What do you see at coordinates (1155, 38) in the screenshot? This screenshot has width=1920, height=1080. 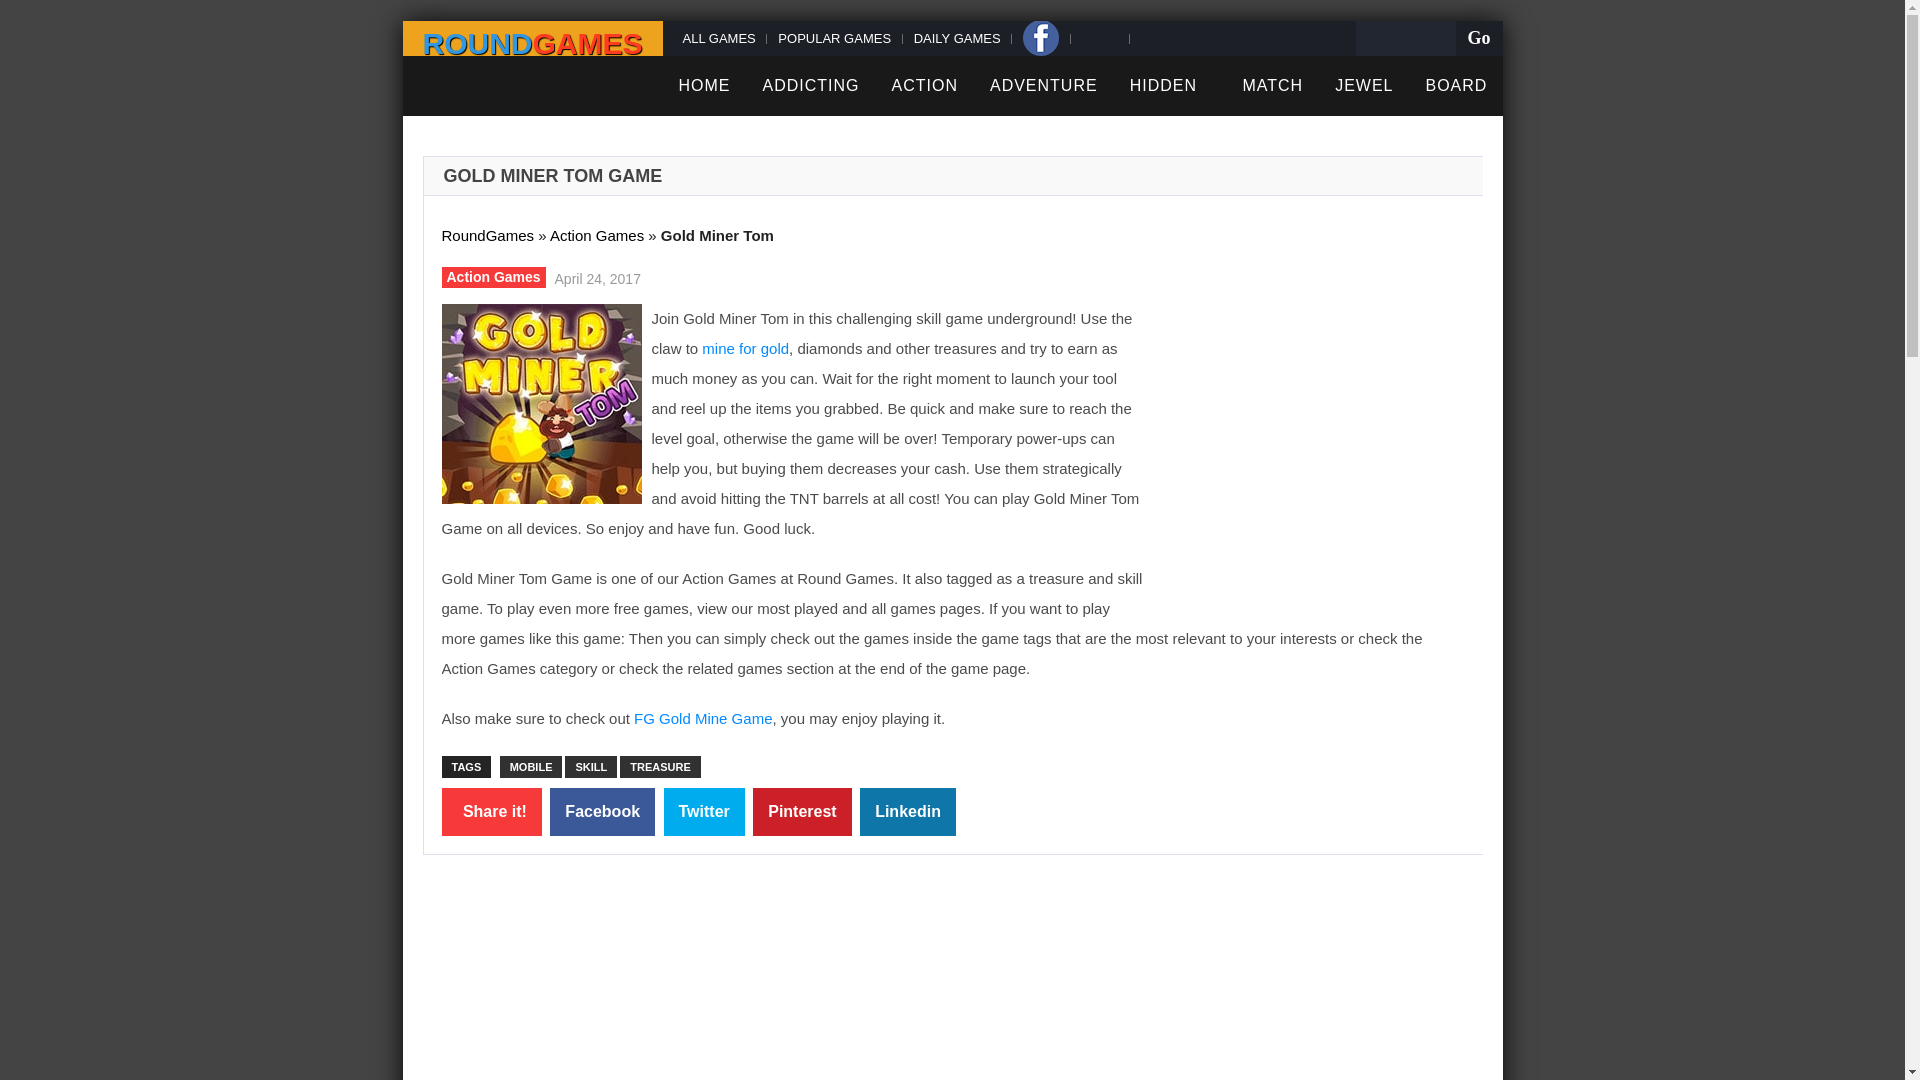 I see `Our YouTube Channel` at bounding box center [1155, 38].